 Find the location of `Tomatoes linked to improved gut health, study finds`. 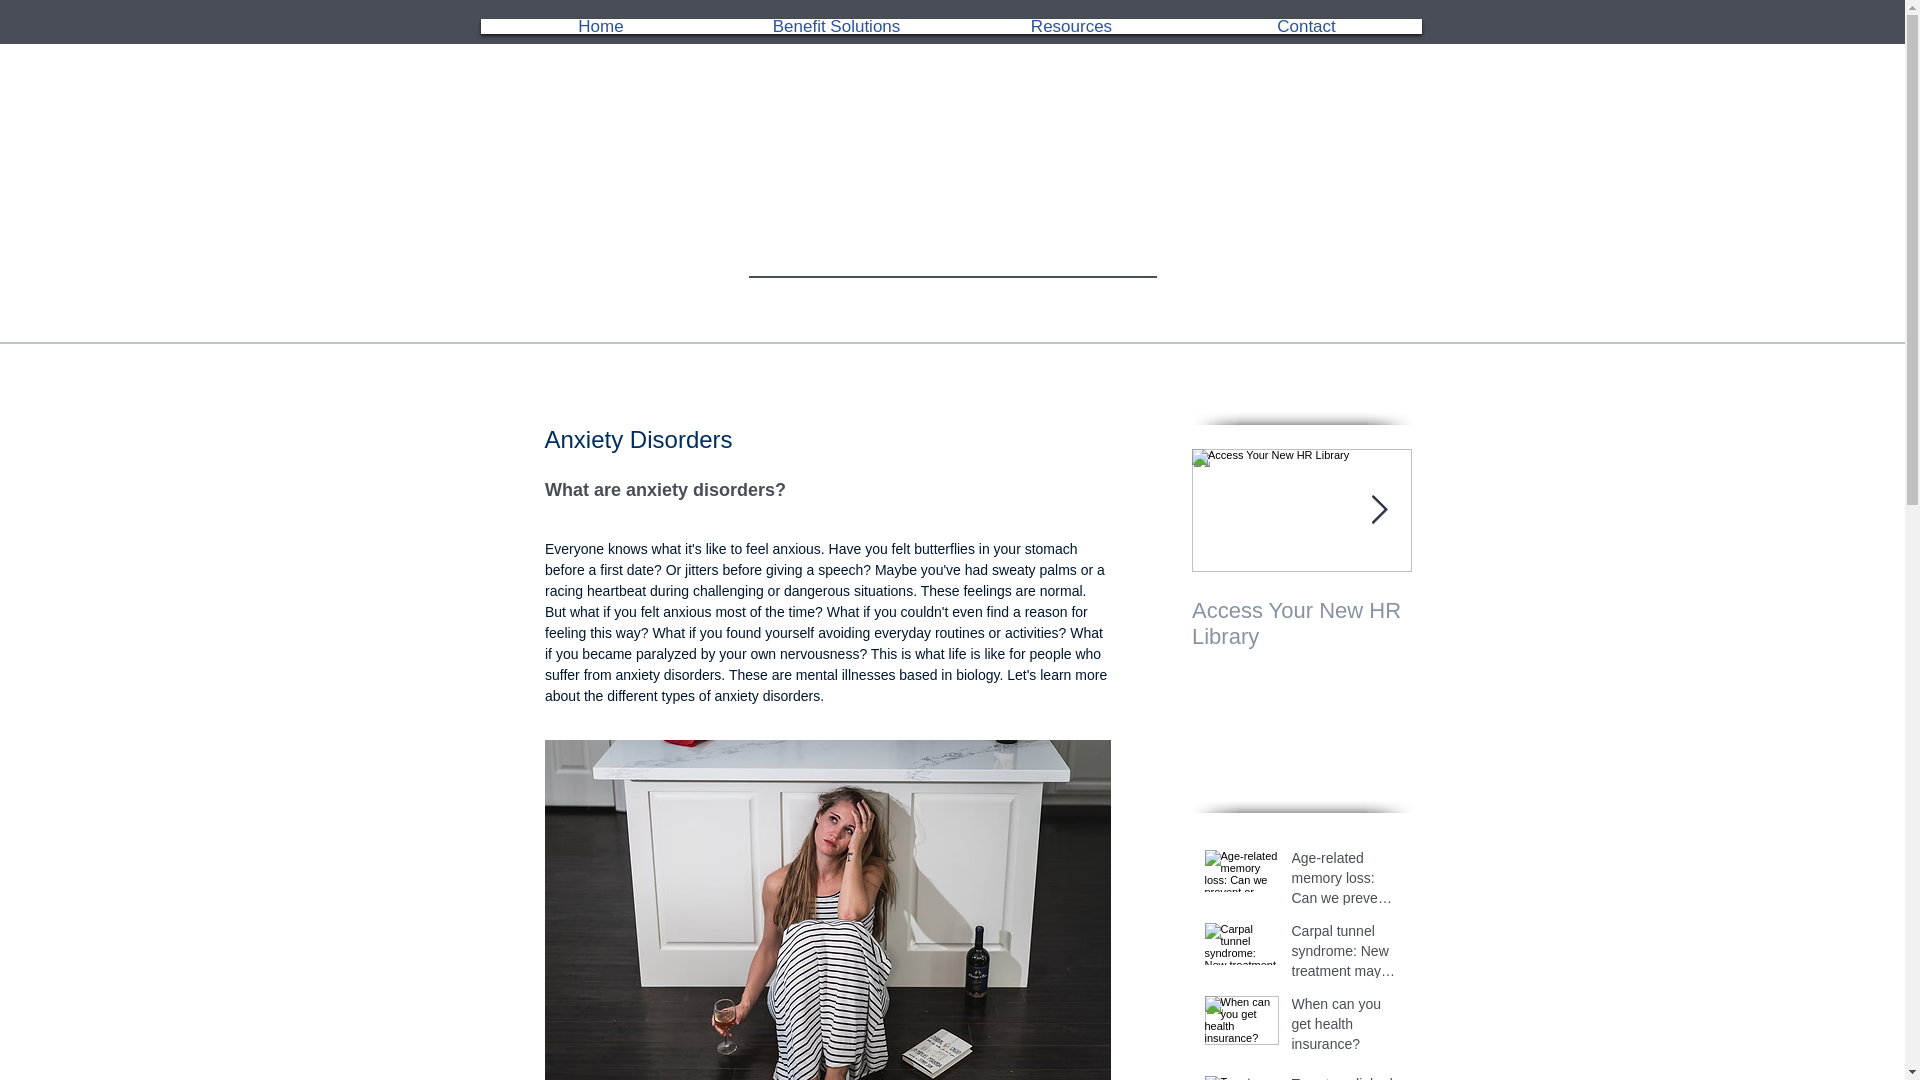

Tomatoes linked to improved gut health, study finds is located at coordinates (1346, 1077).